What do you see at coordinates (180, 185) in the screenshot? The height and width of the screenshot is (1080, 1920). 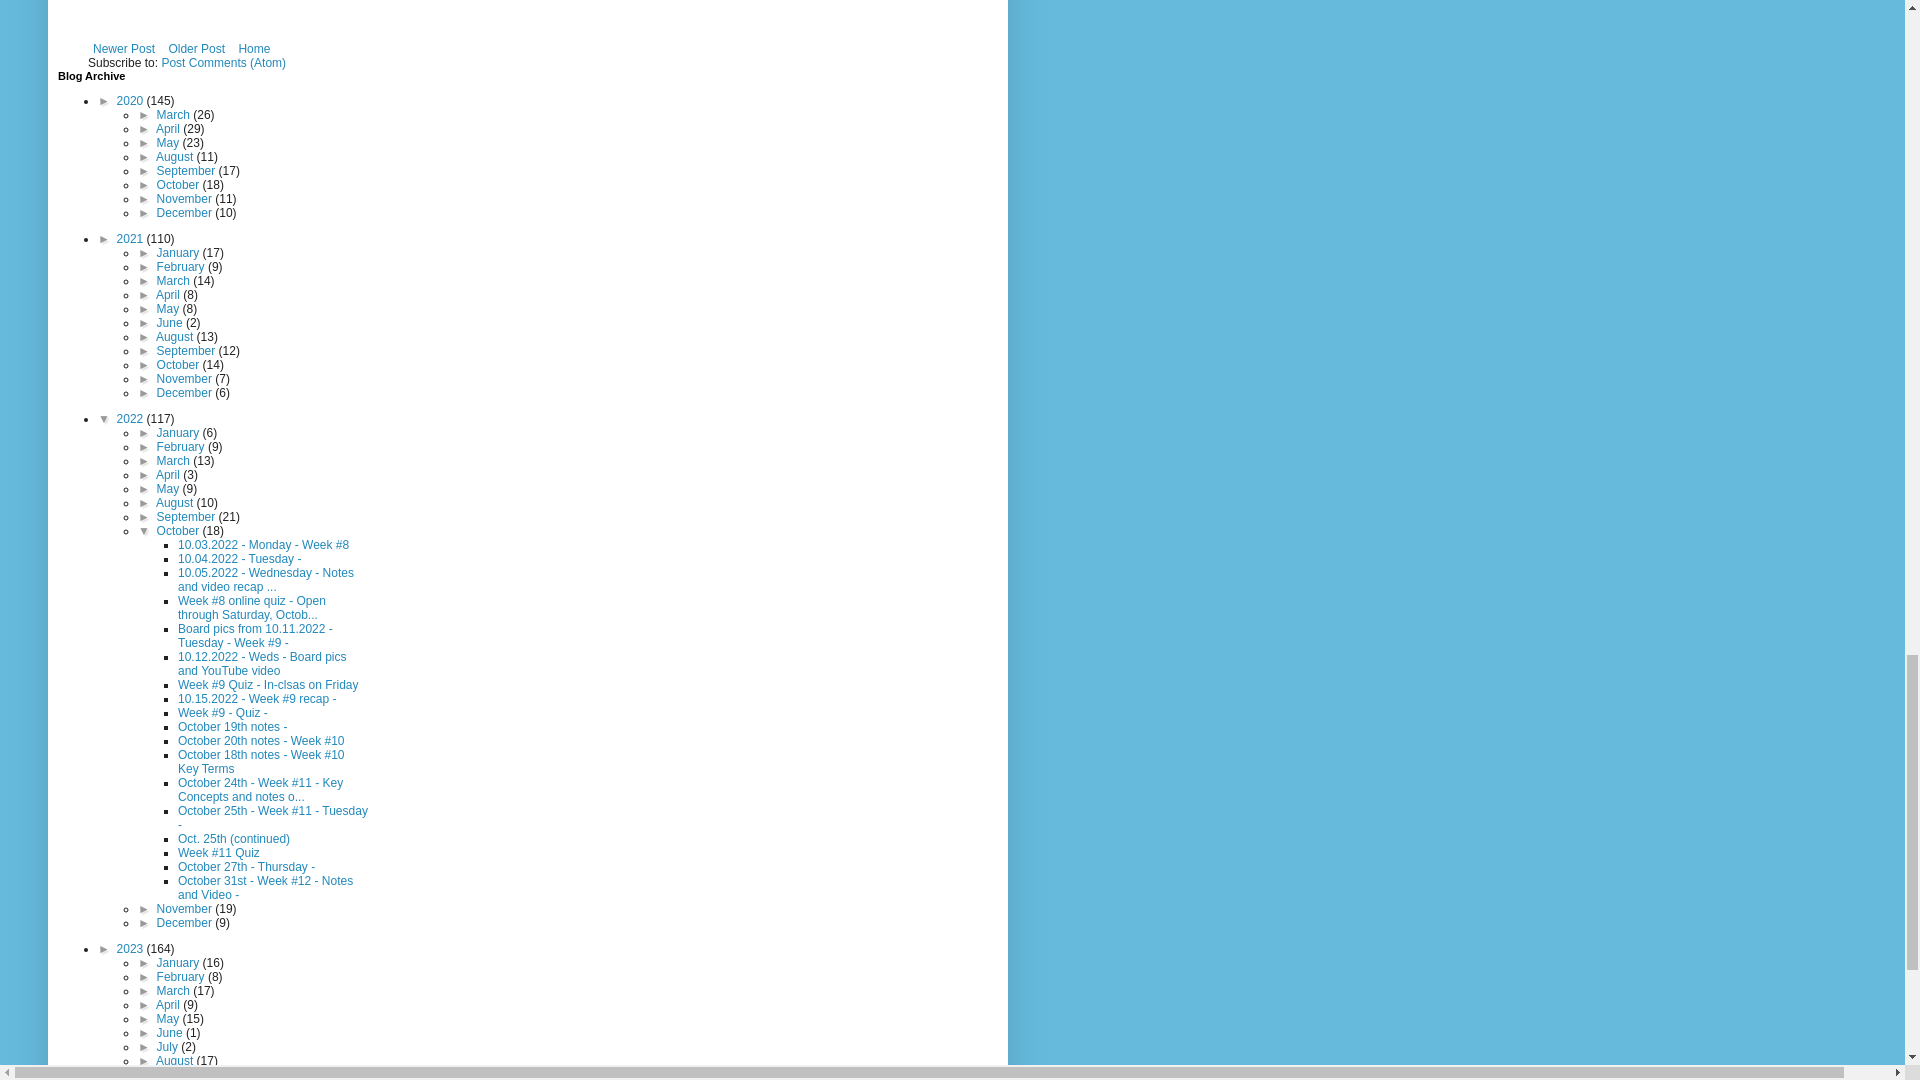 I see `October` at bounding box center [180, 185].